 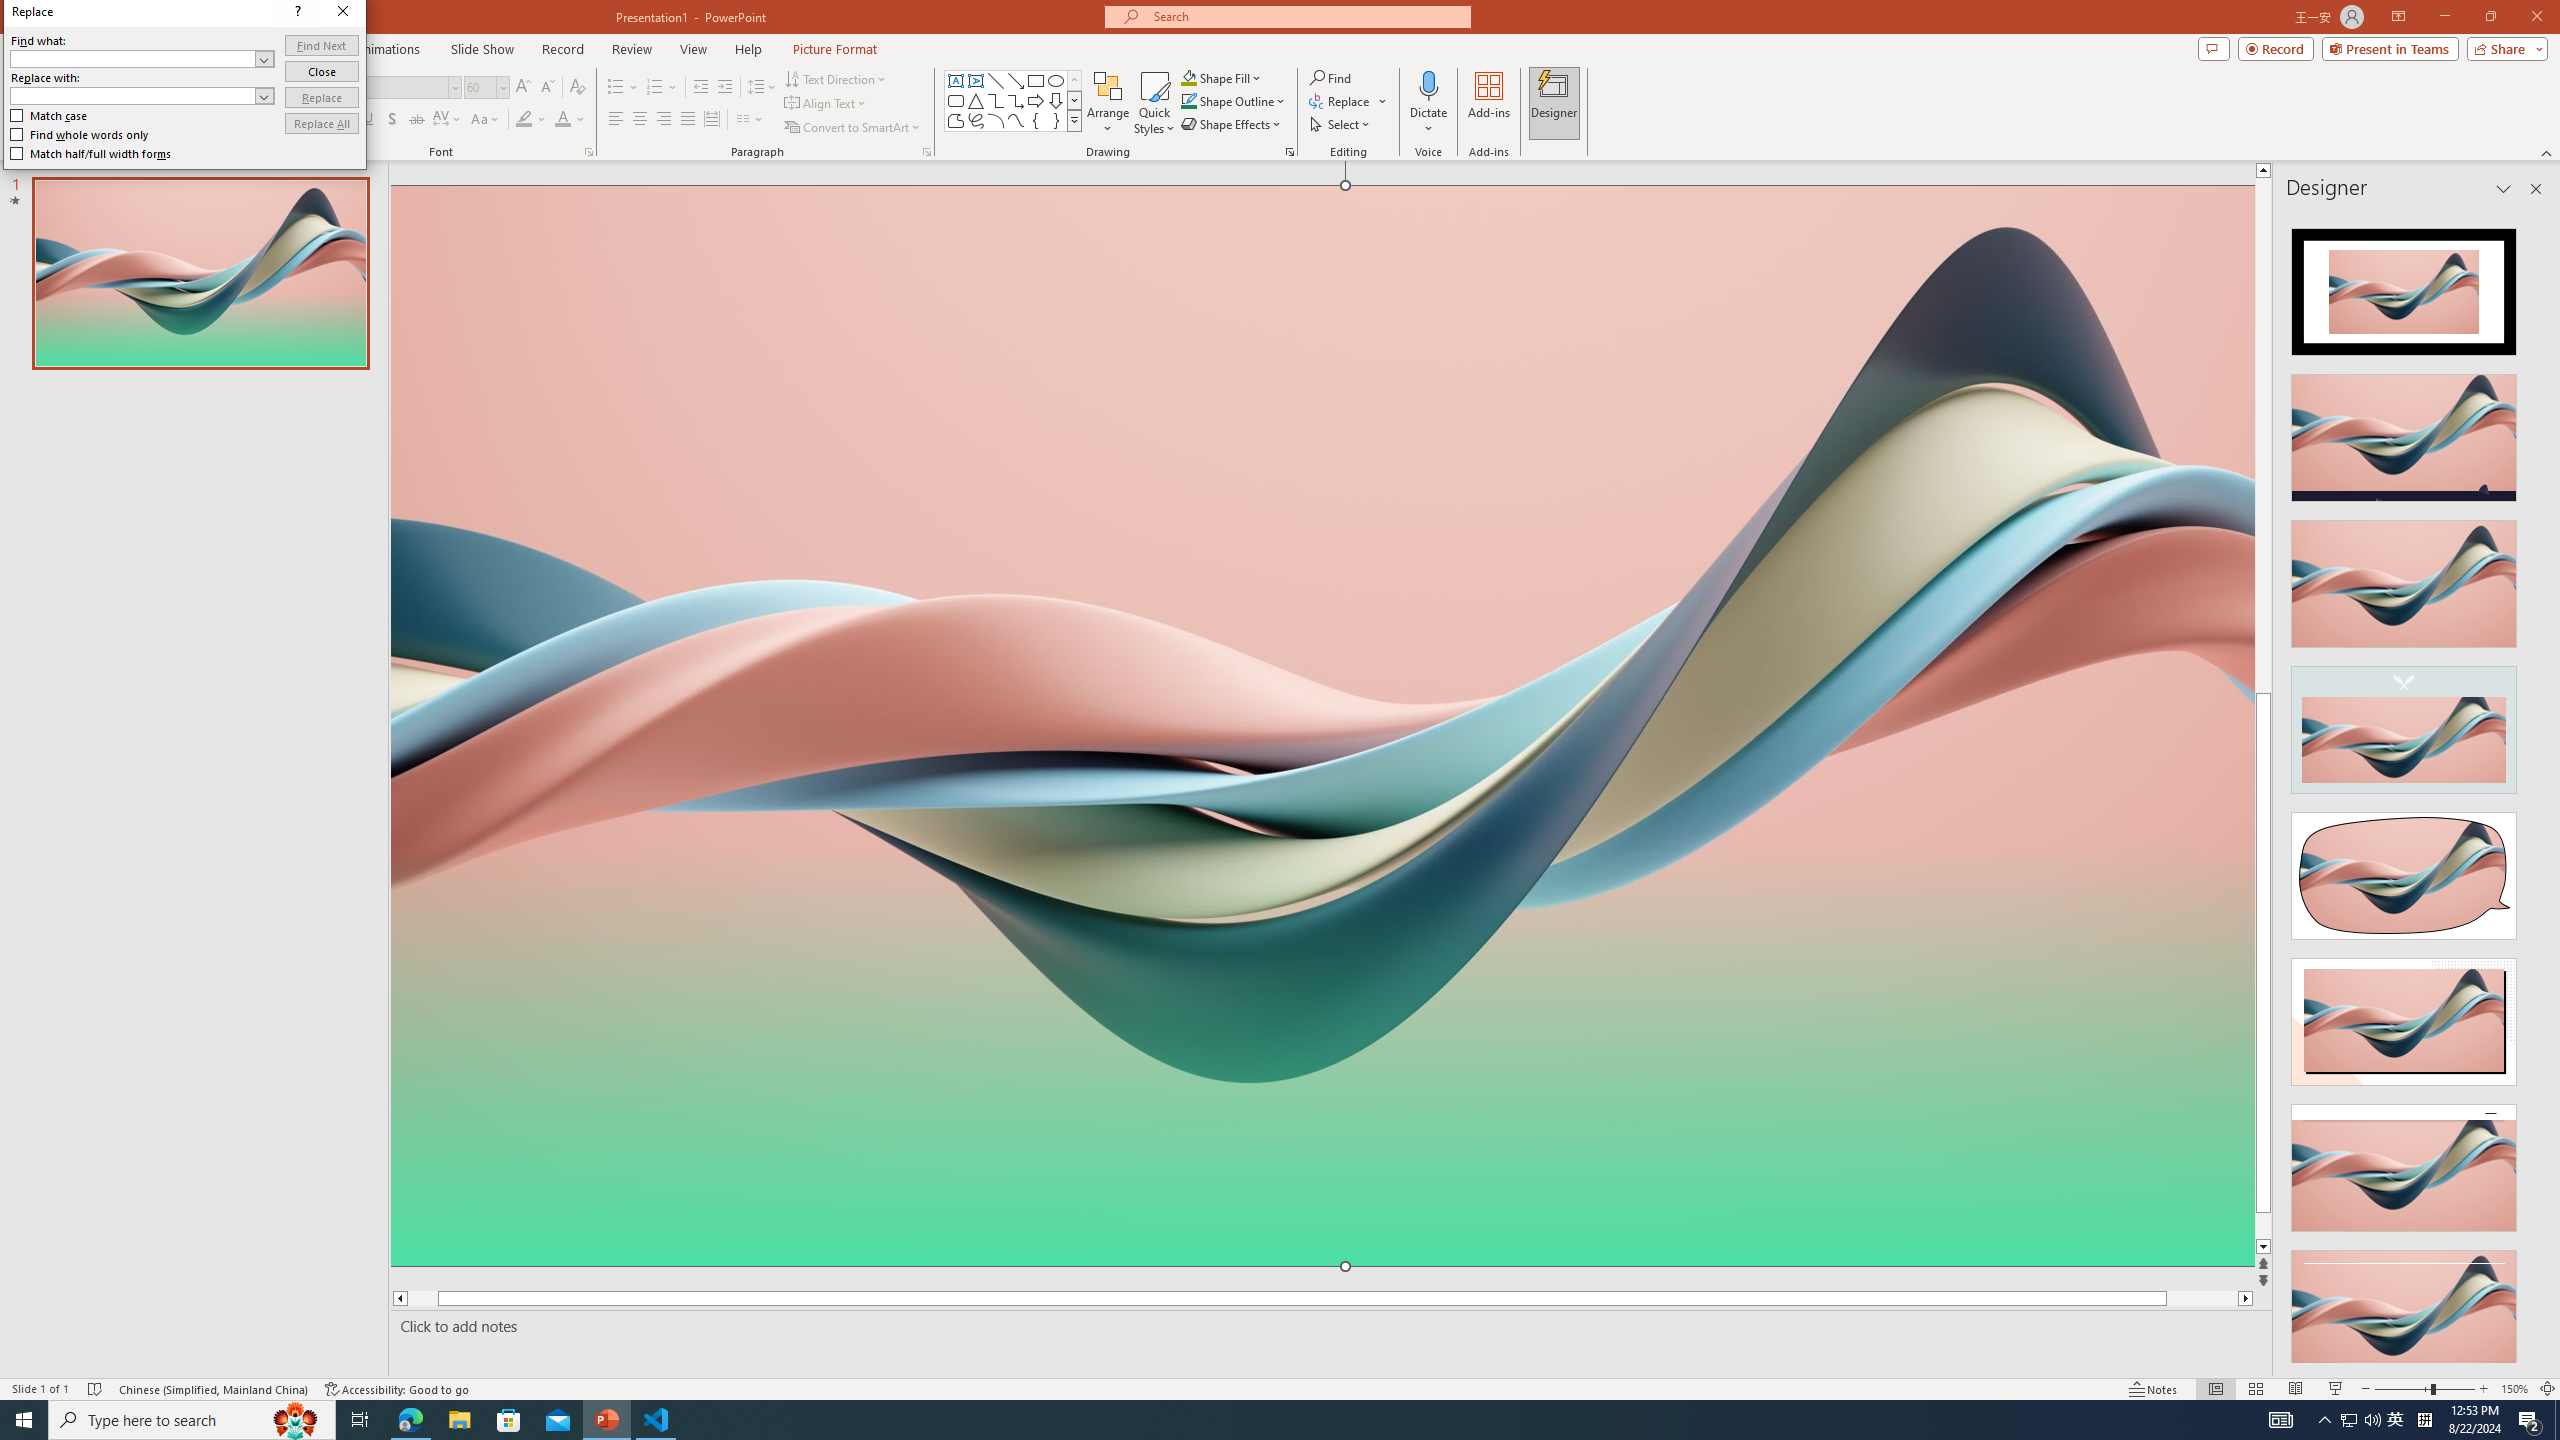 What do you see at coordinates (410, 368) in the screenshot?
I see `Match case` at bounding box center [410, 368].